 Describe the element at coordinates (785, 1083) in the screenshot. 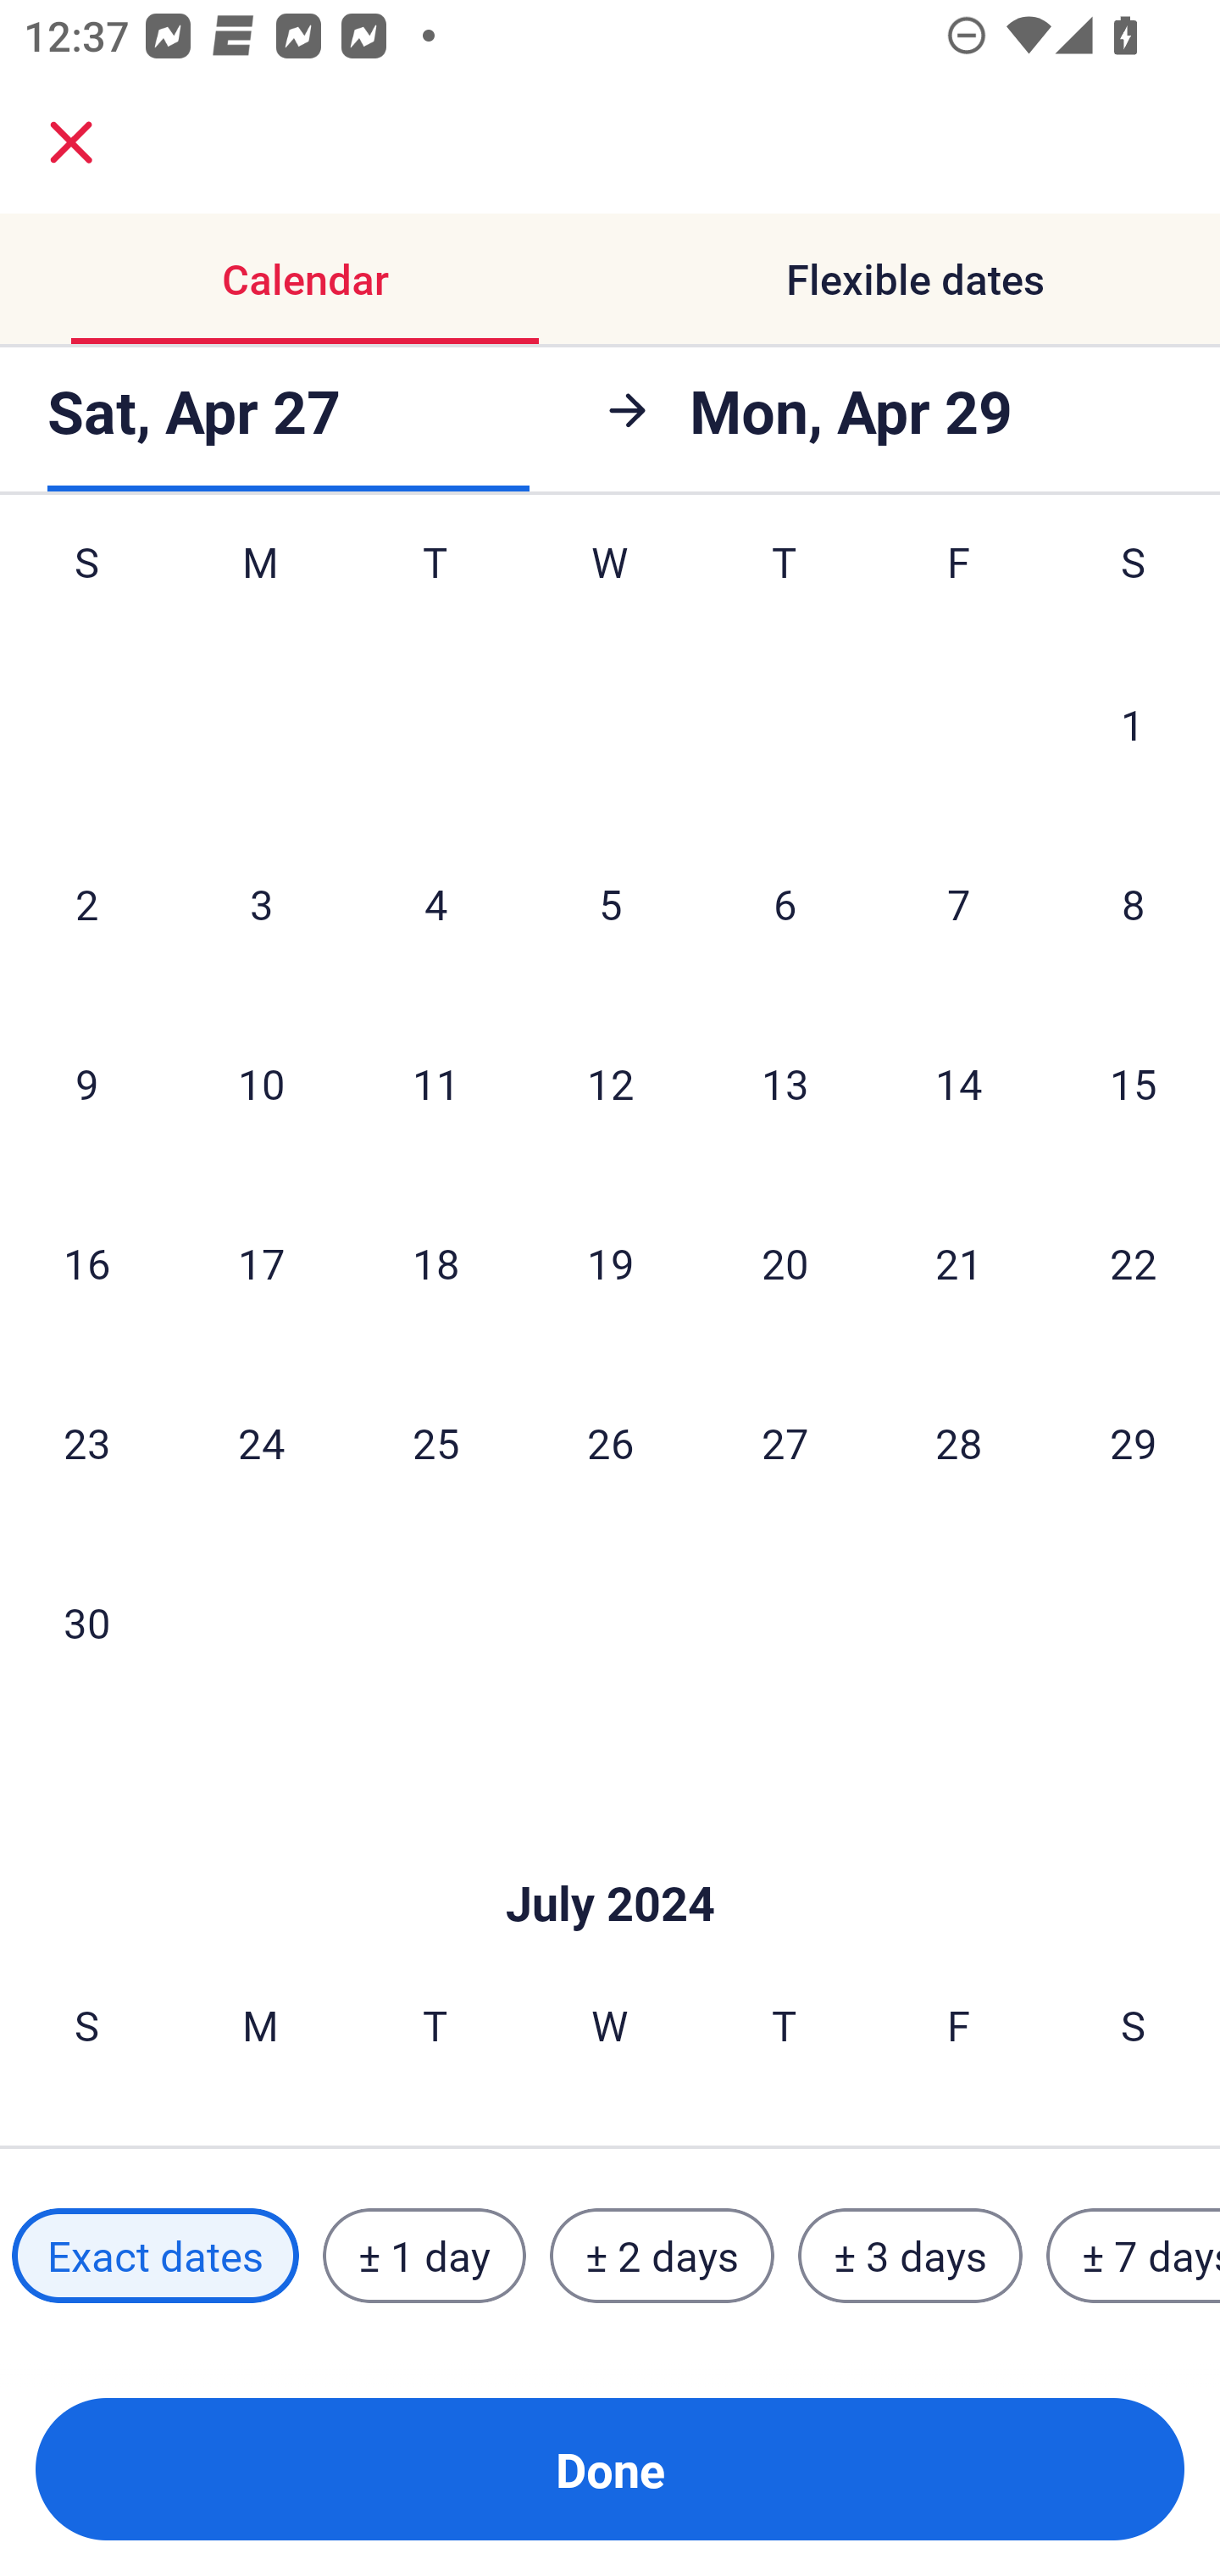

I see `13 Thursday, June 13, 2024` at that location.